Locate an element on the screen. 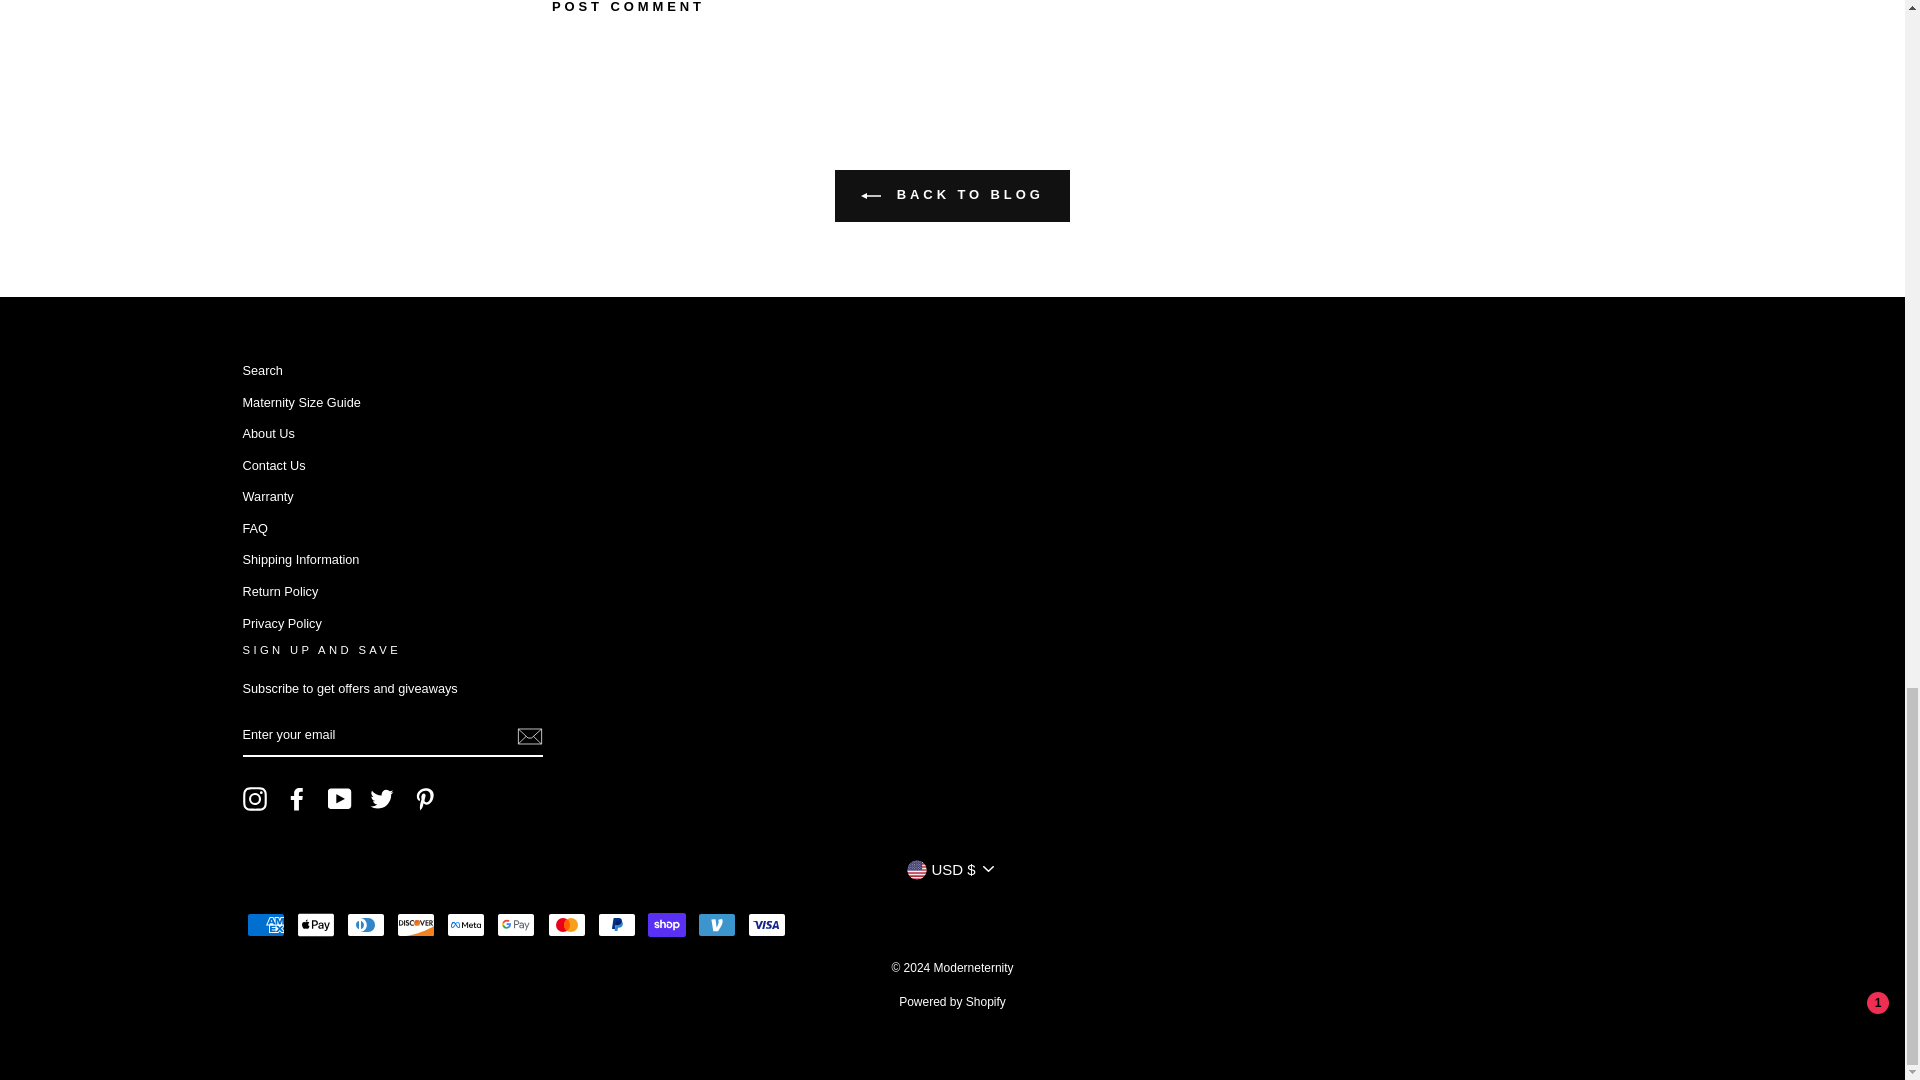 This screenshot has width=1920, height=1080. Moderneternity on Facebook is located at coordinates (296, 799).